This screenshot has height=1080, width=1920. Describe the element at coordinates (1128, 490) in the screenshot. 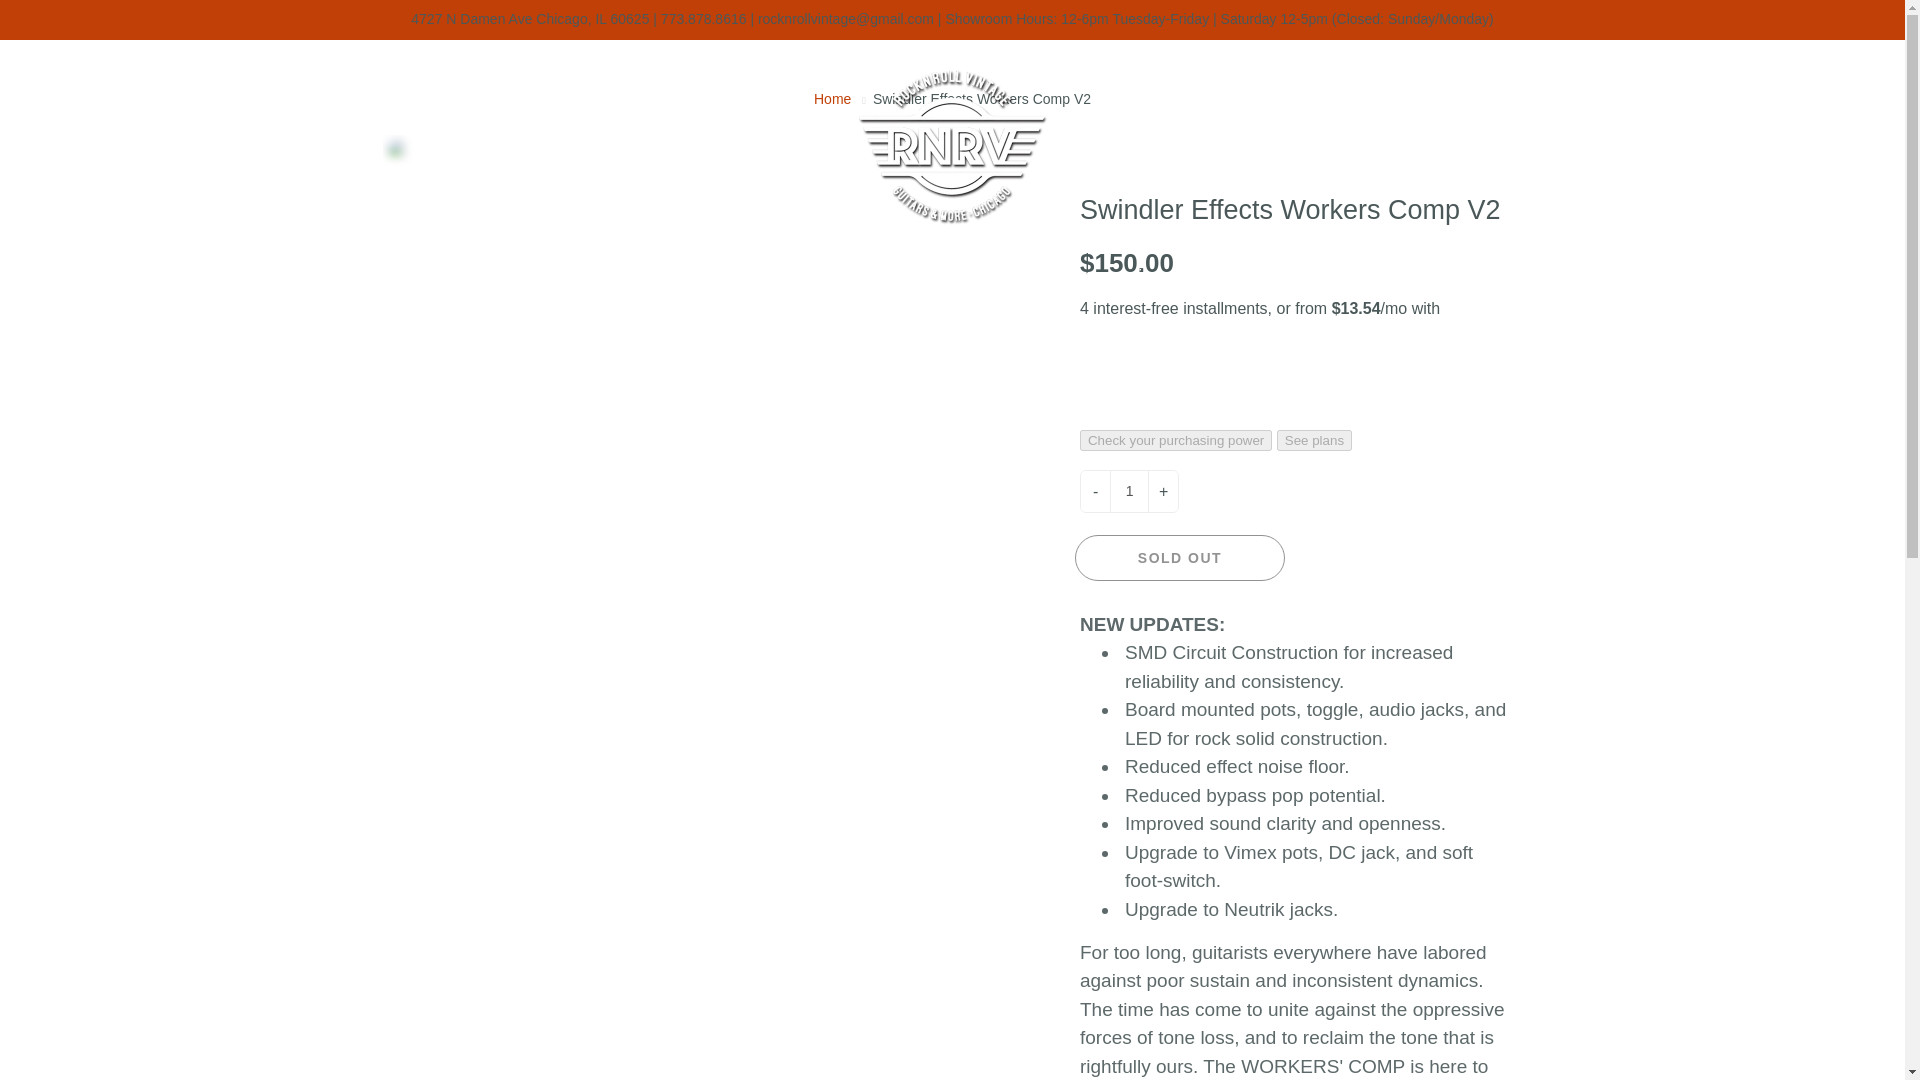

I see `1` at that location.